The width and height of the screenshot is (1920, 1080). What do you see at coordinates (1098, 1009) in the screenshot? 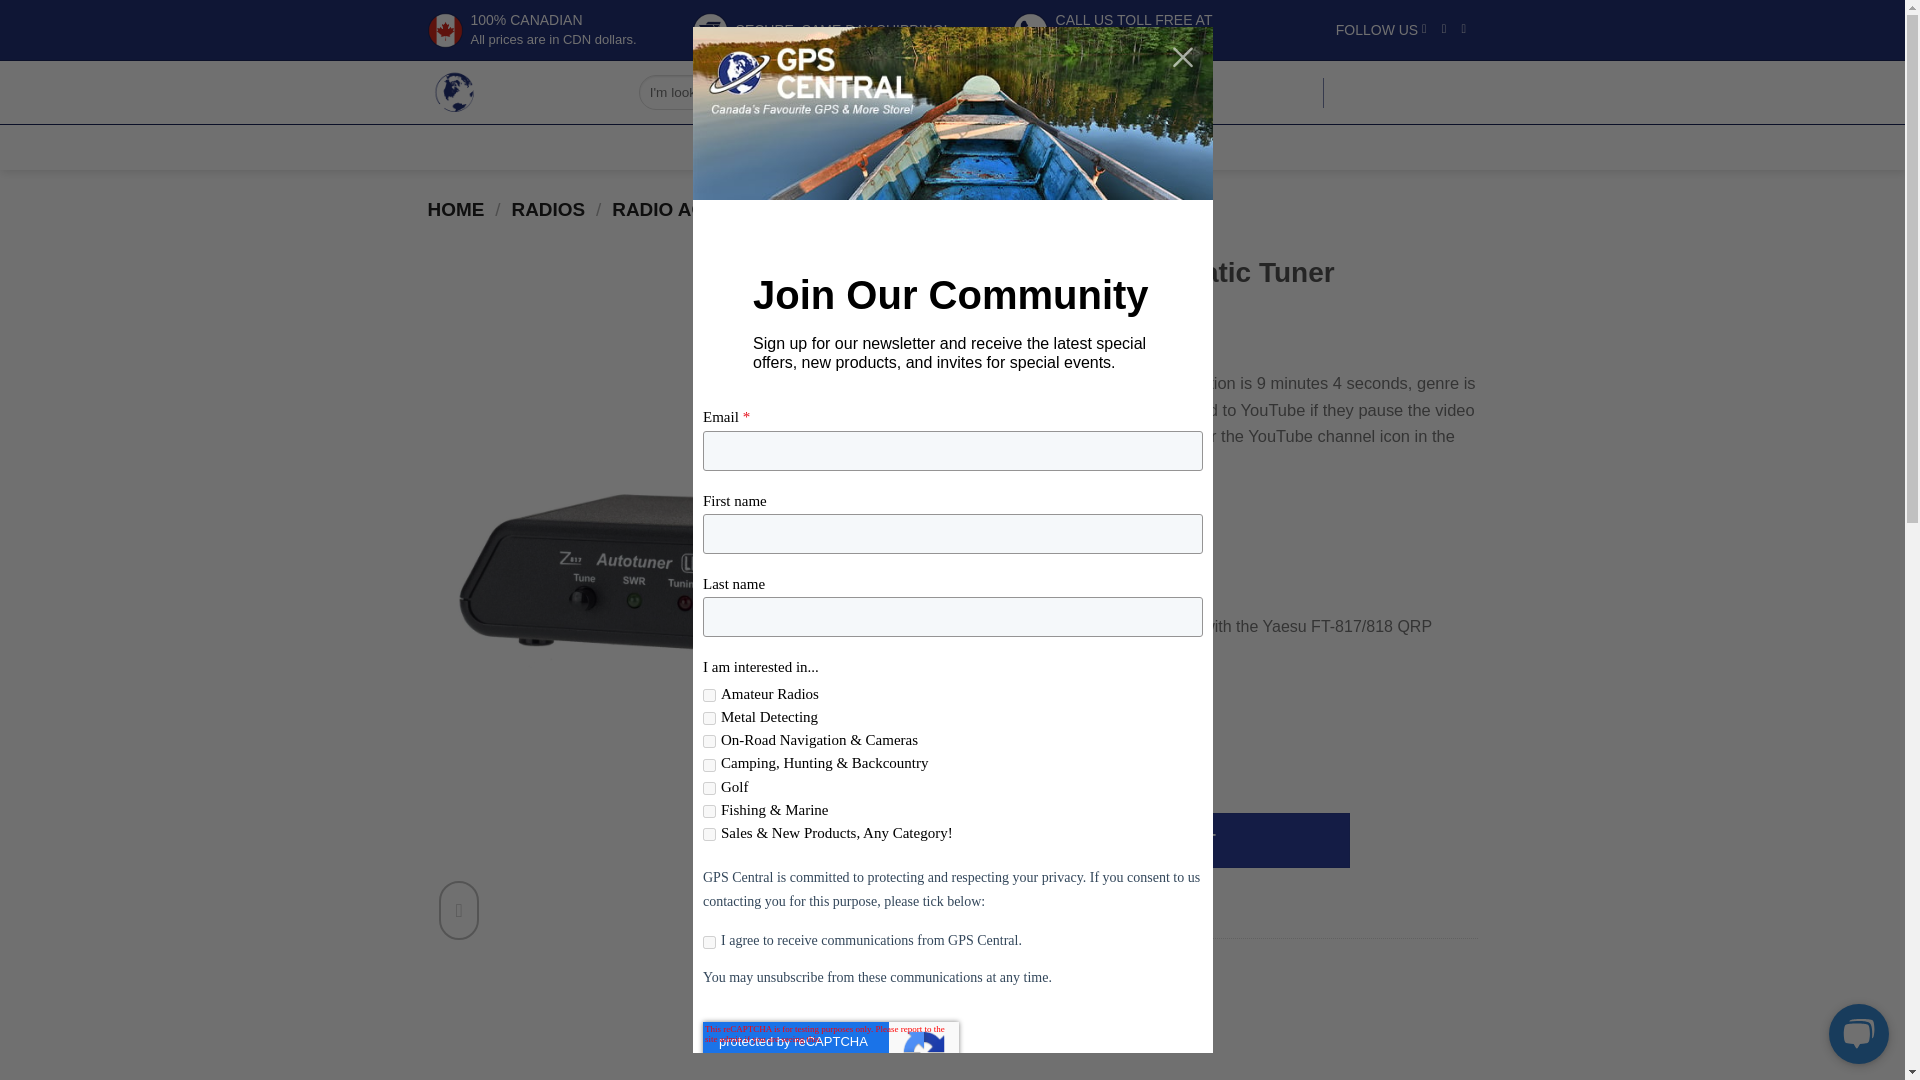
I see `Pin on Pinterest` at bounding box center [1098, 1009].